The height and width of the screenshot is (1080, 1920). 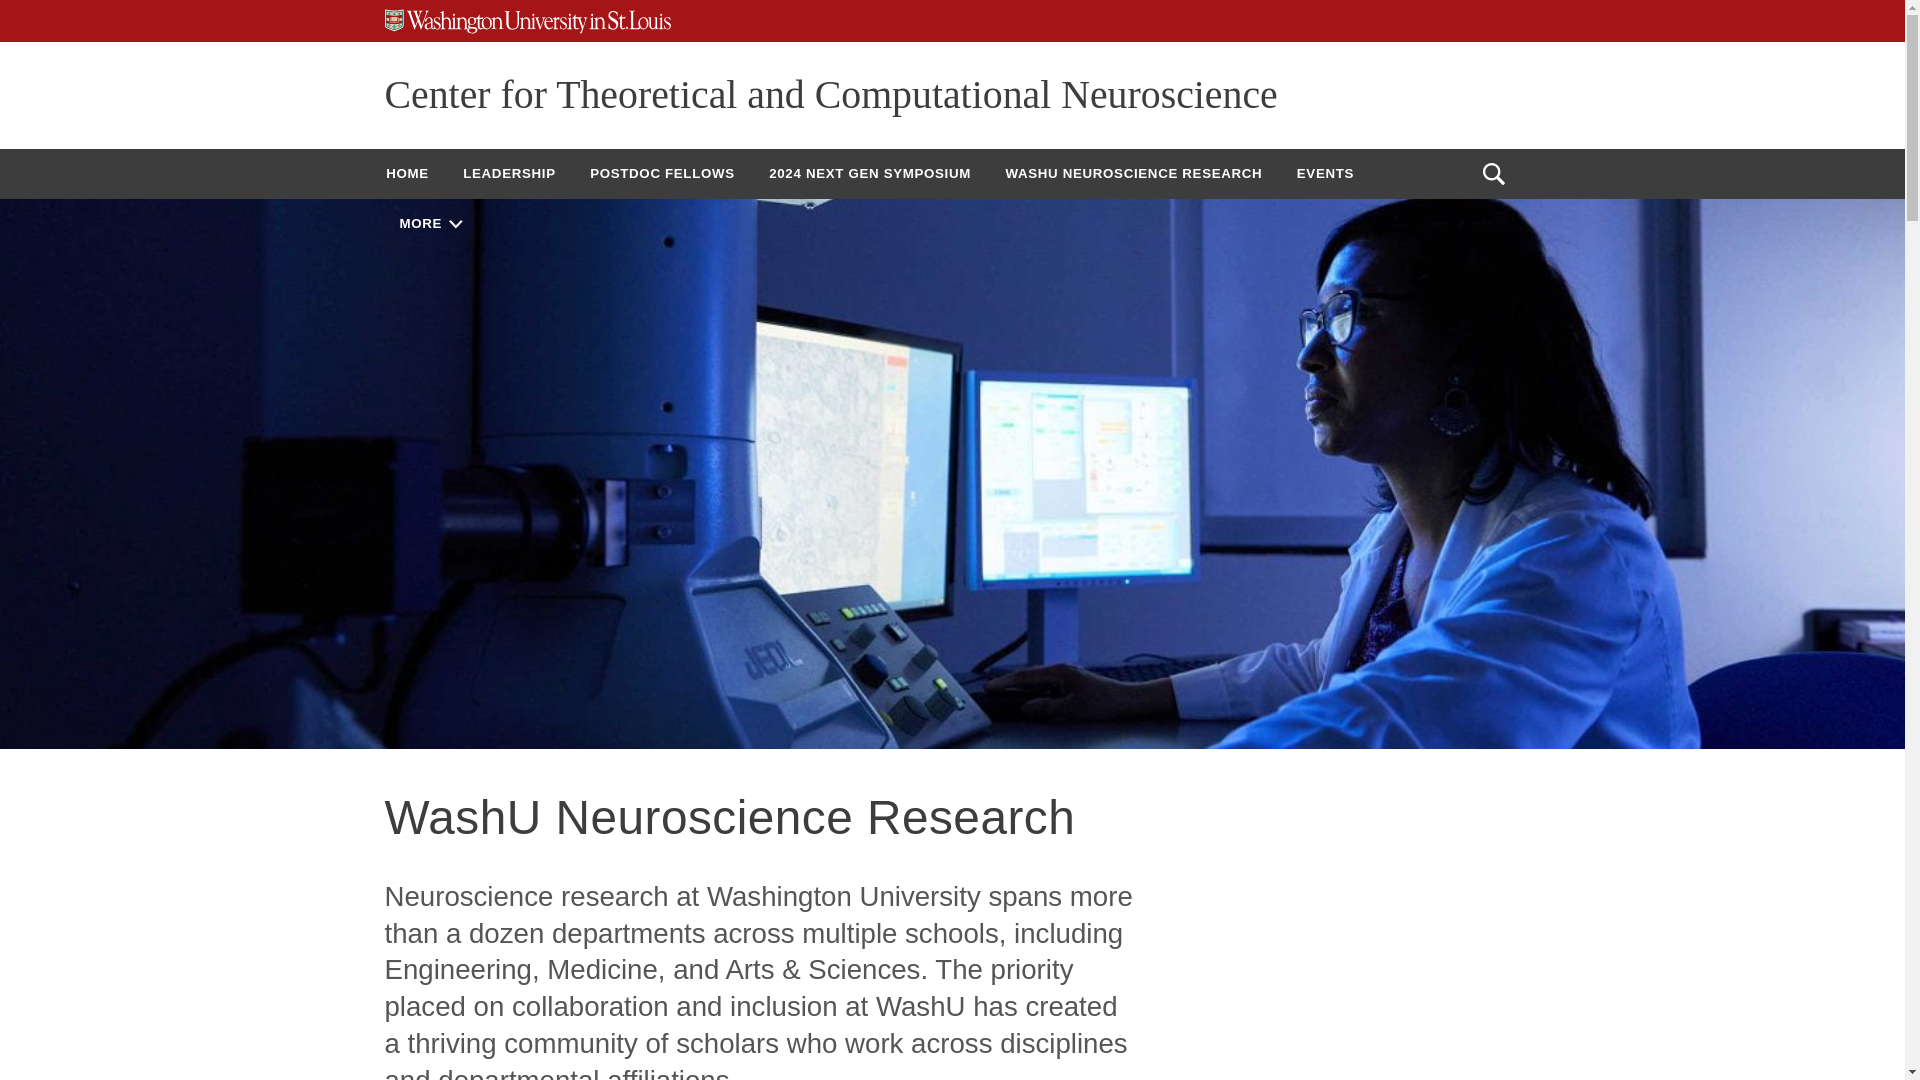 What do you see at coordinates (1493, 174) in the screenshot?
I see `Open Search` at bounding box center [1493, 174].